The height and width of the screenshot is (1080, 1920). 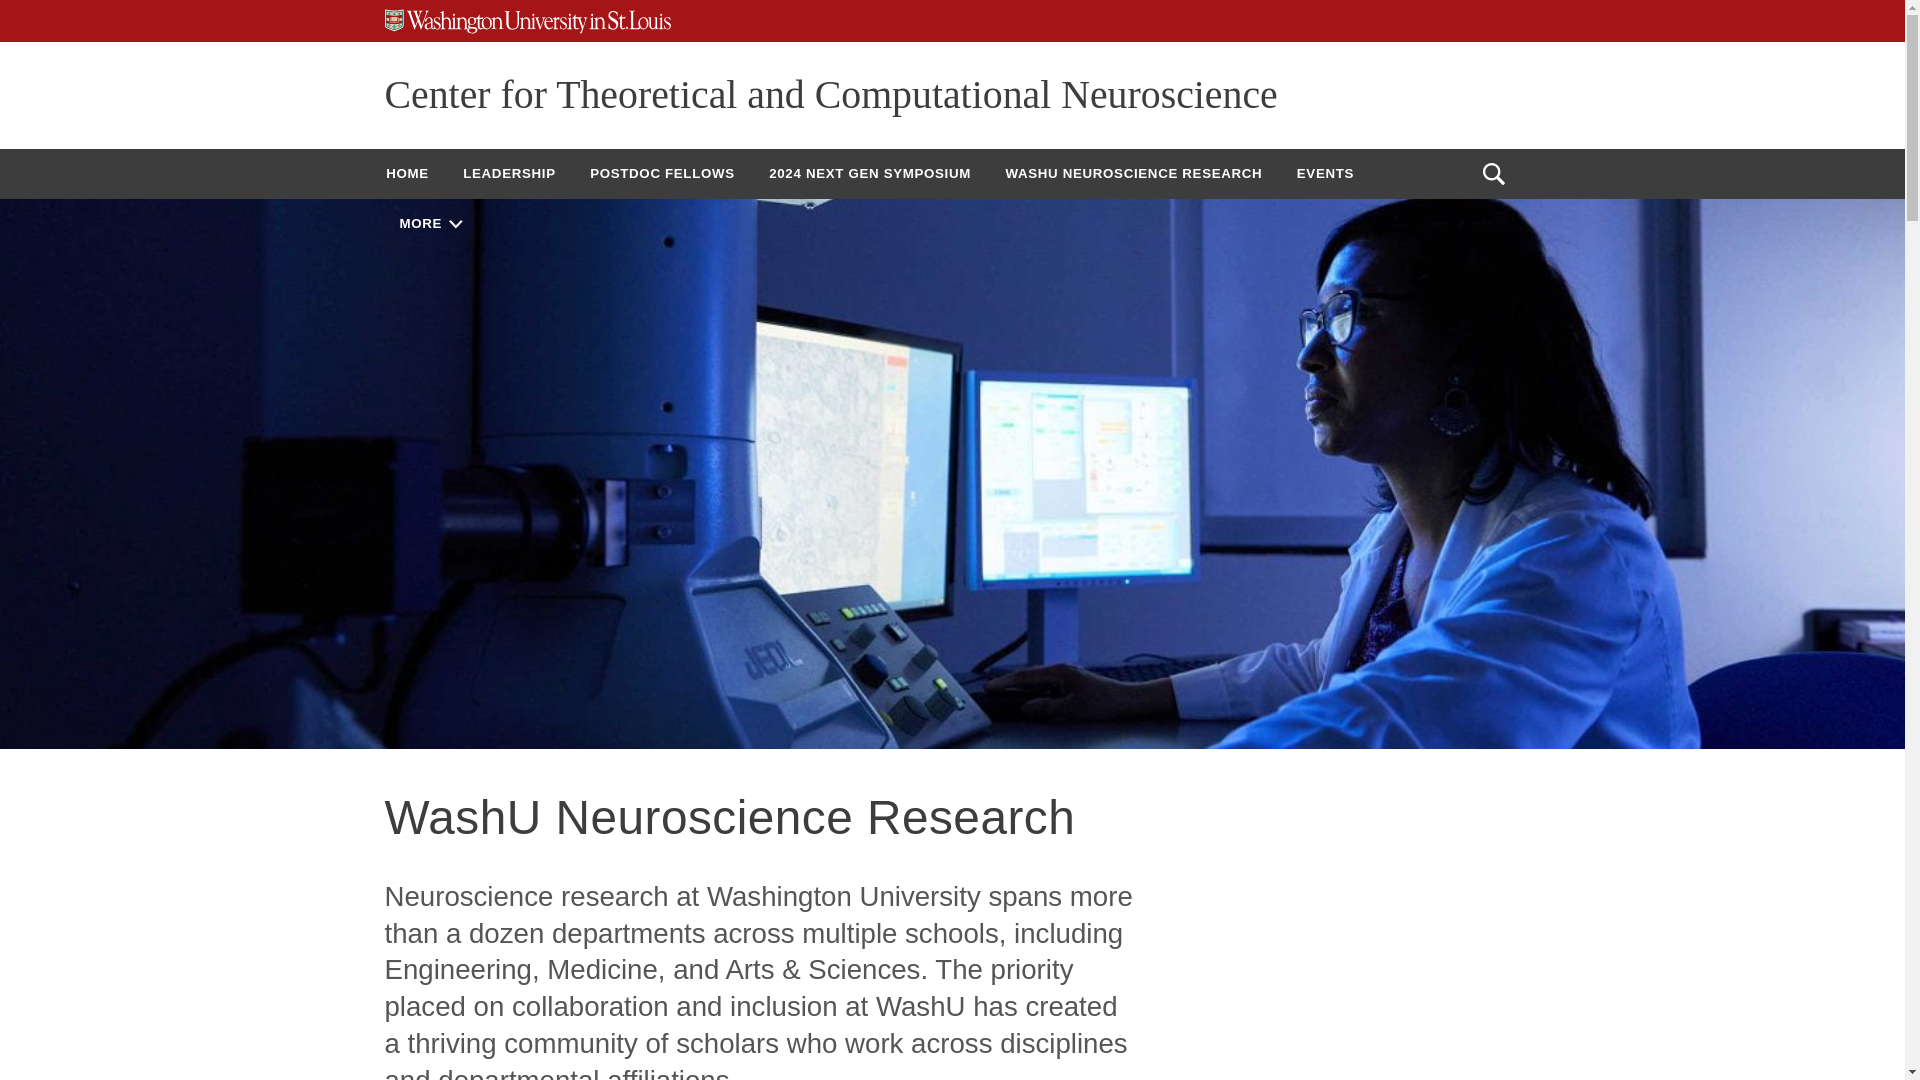 What do you see at coordinates (1493, 174) in the screenshot?
I see `Open Search` at bounding box center [1493, 174].